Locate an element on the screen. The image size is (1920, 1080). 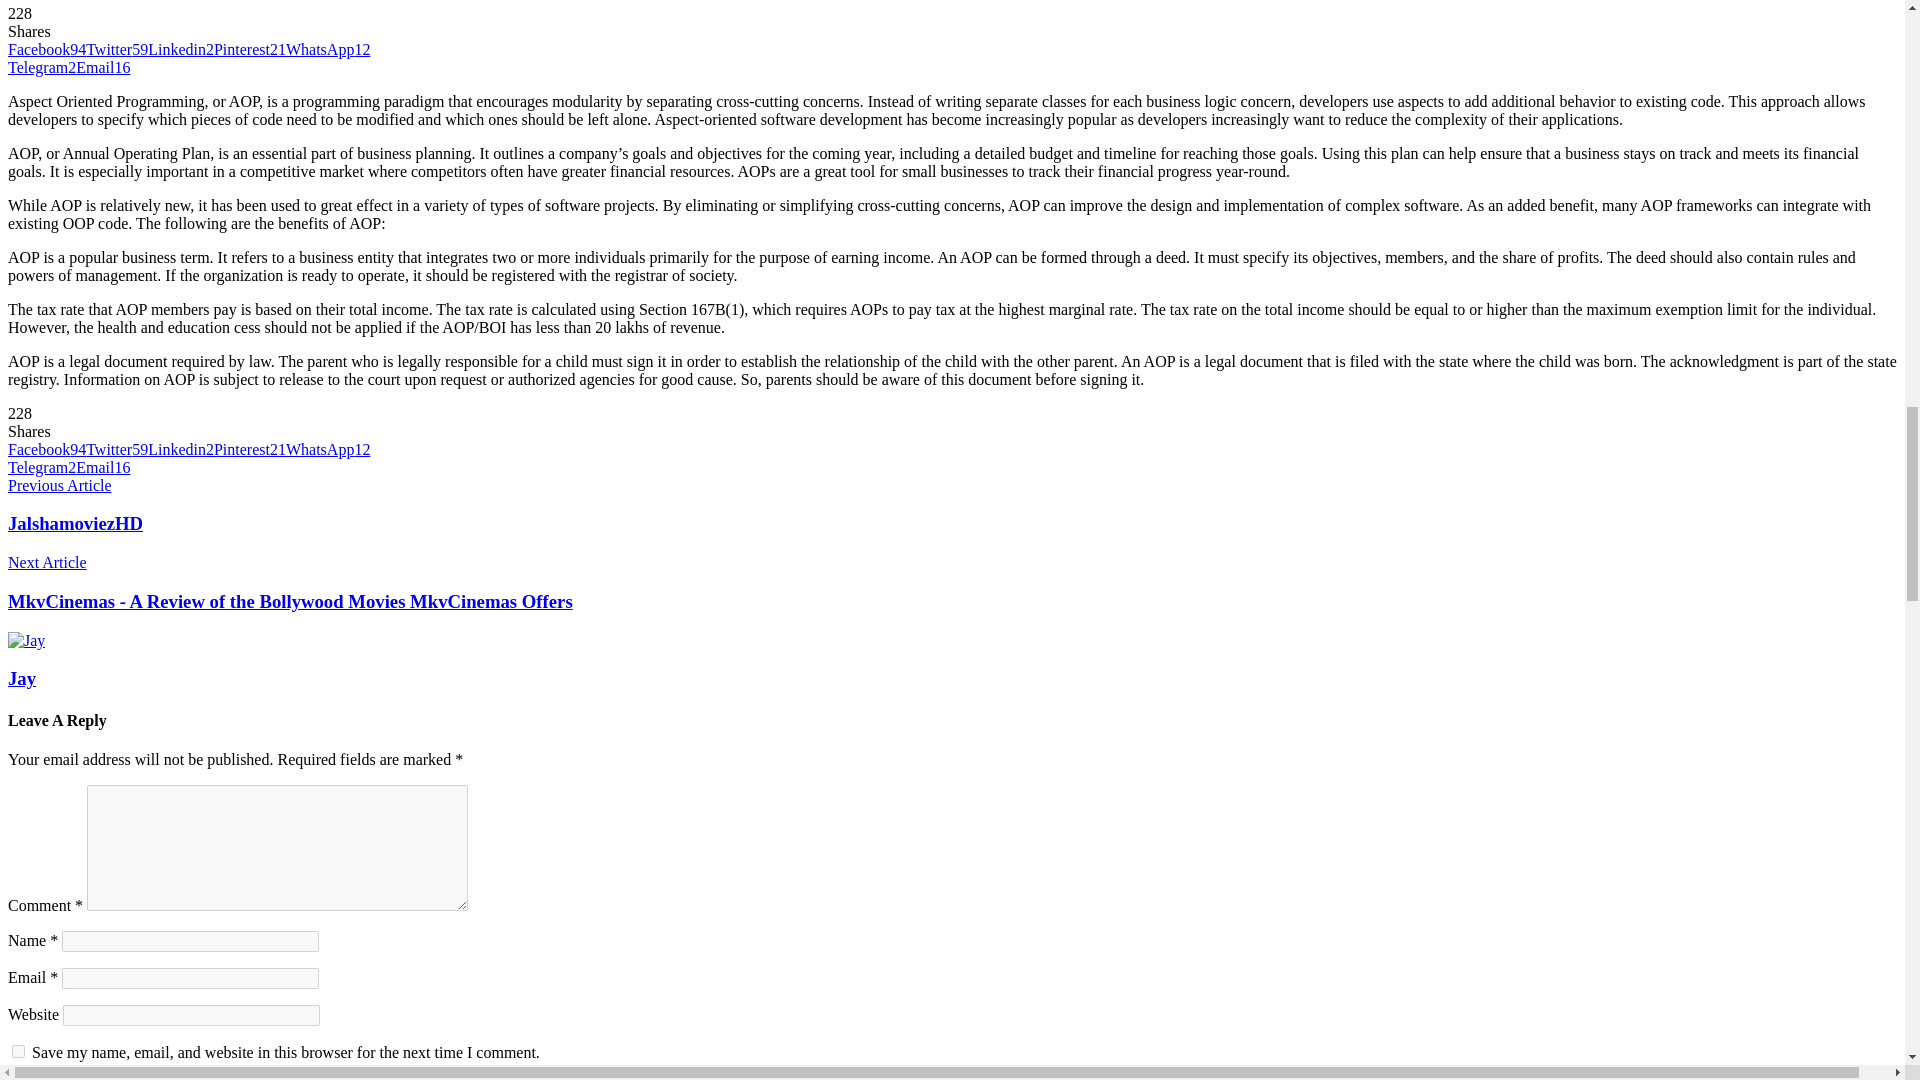
Telegram2 is located at coordinates (42, 67).